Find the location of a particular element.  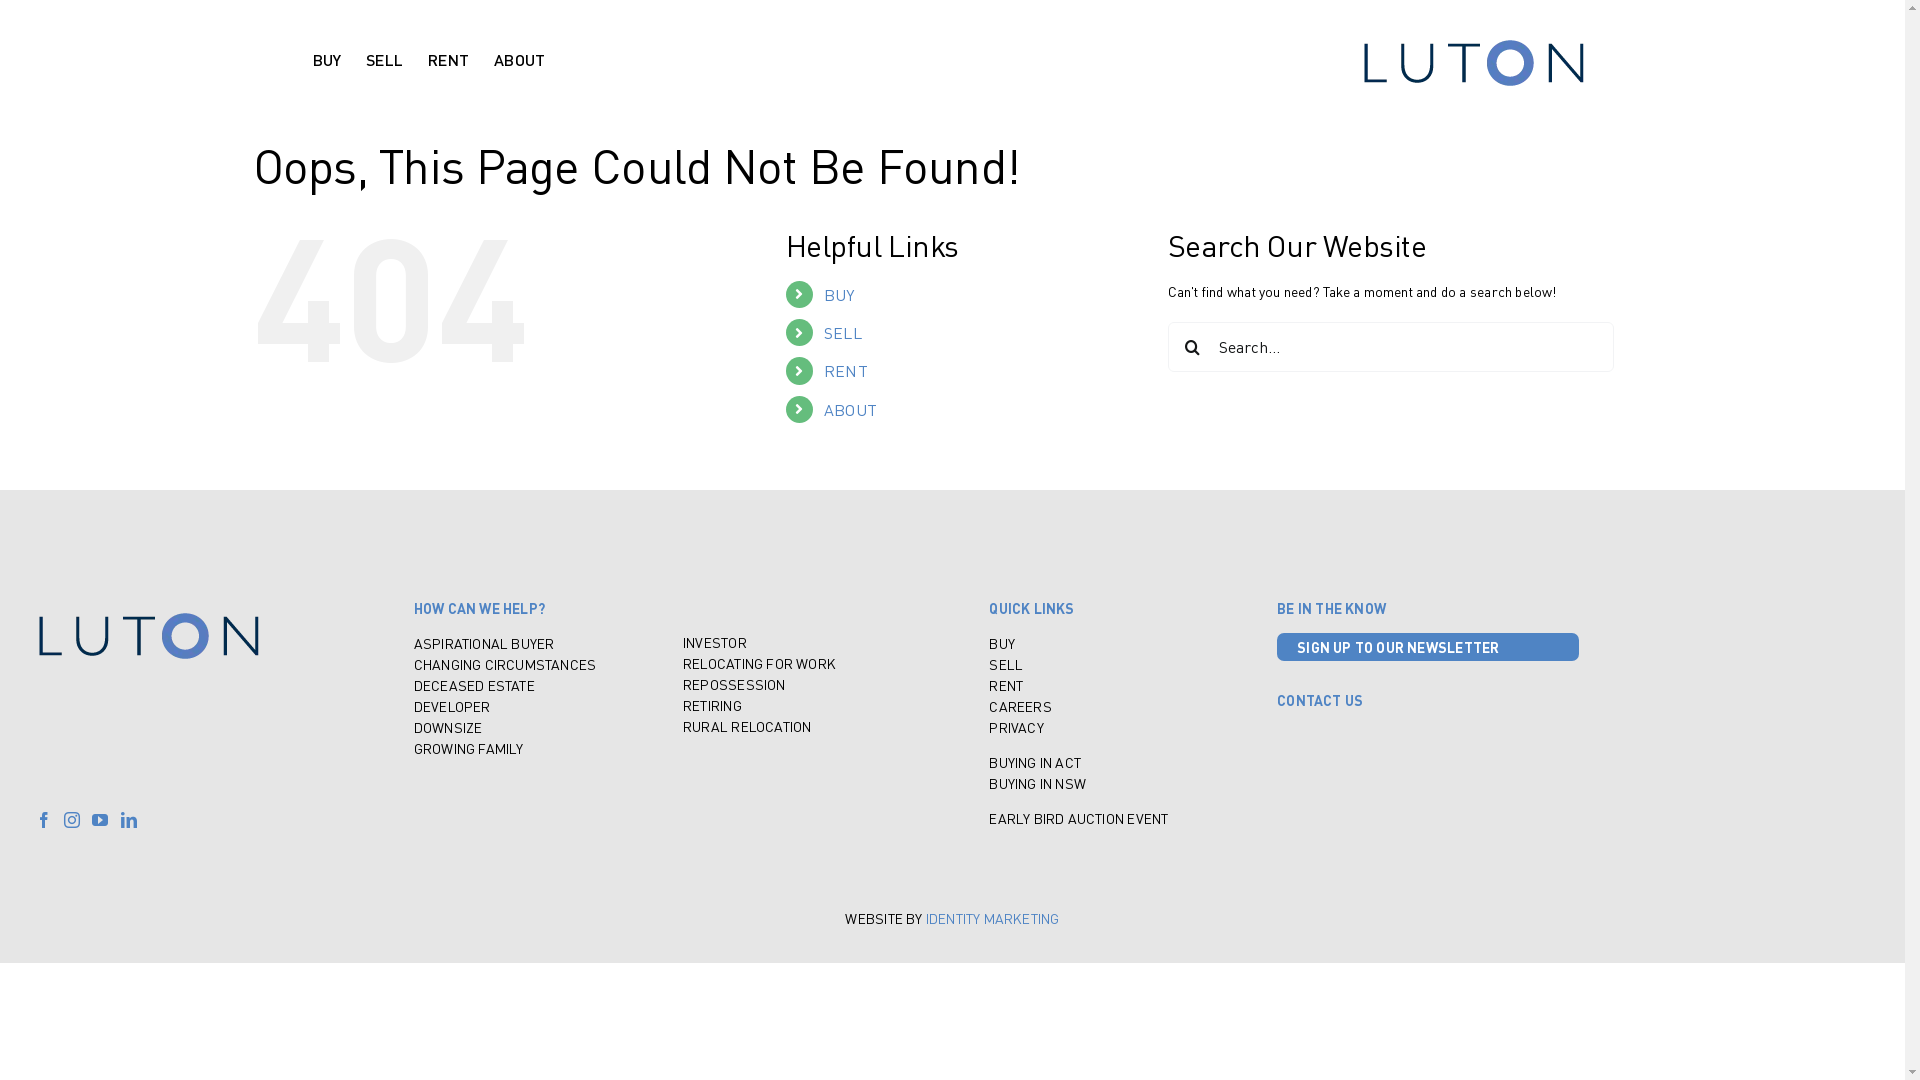

BUY is located at coordinates (840, 294).